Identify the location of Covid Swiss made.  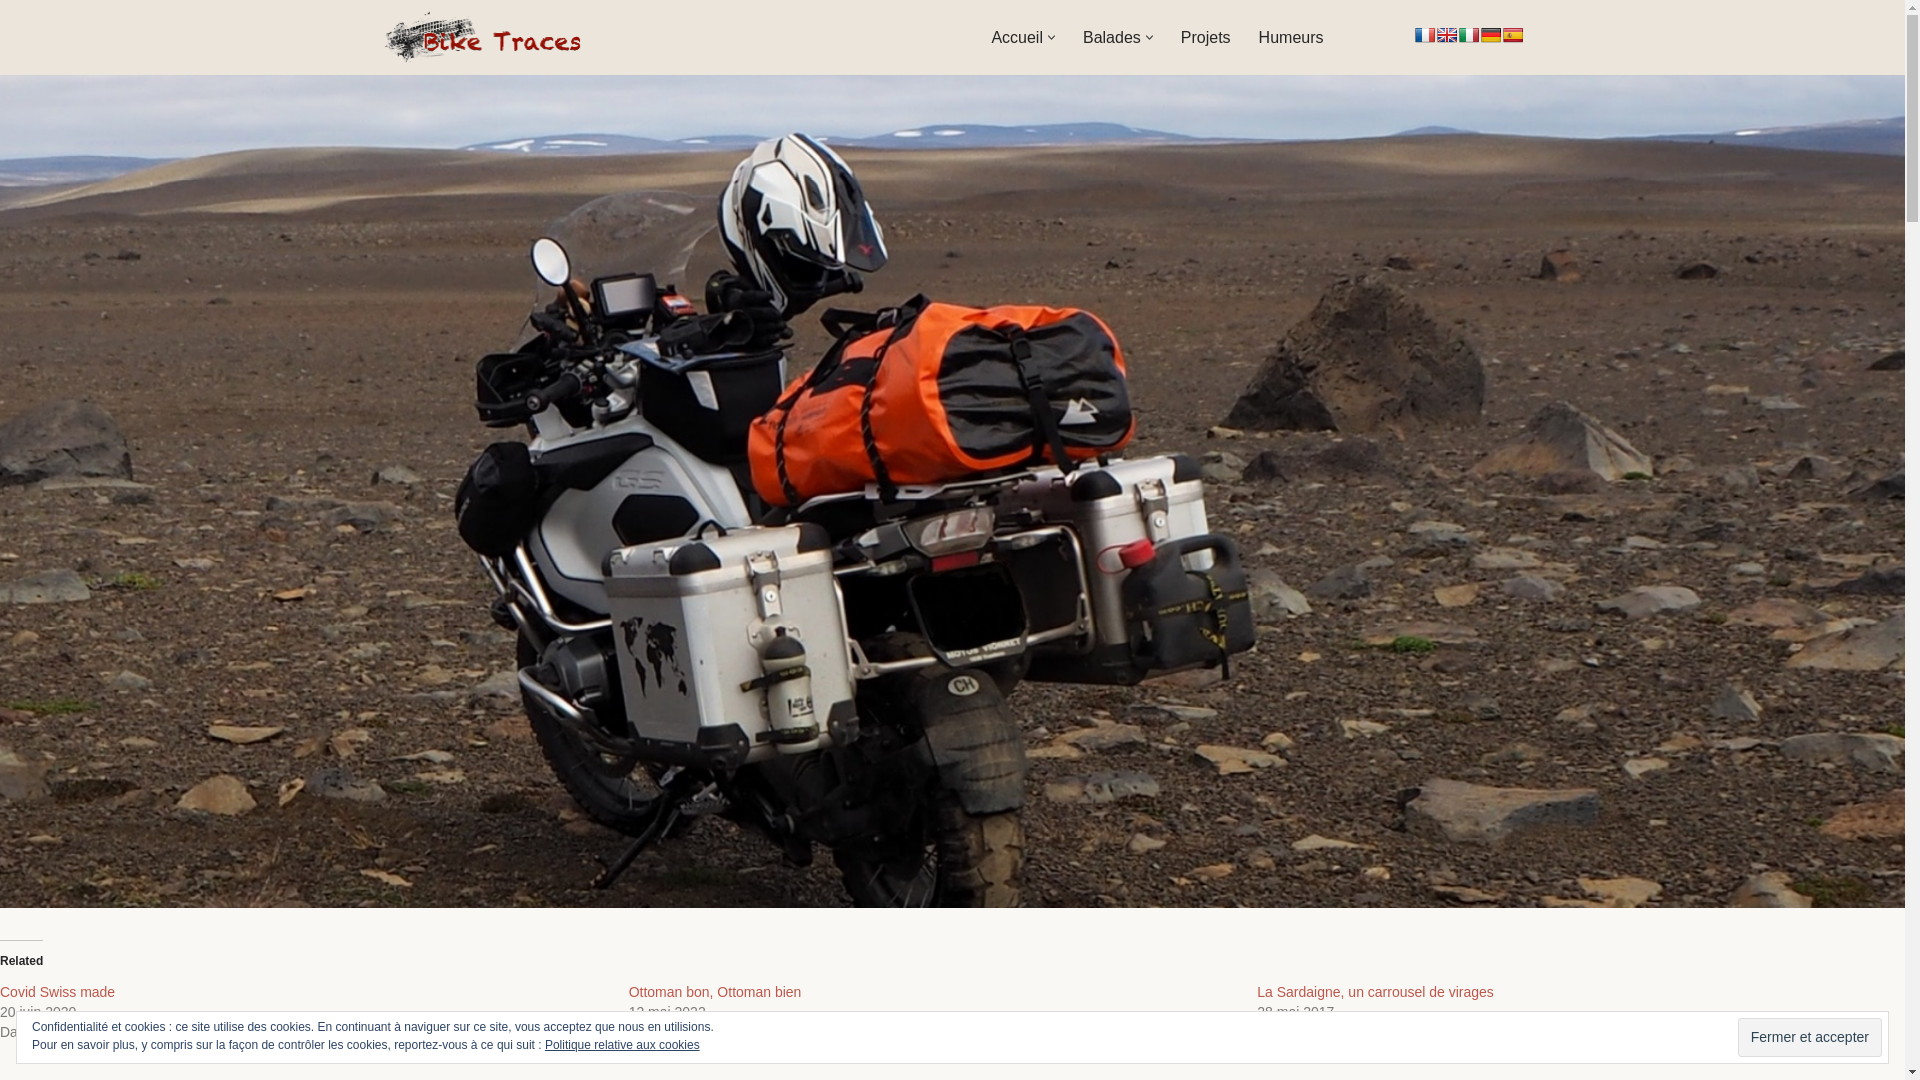
(58, 992).